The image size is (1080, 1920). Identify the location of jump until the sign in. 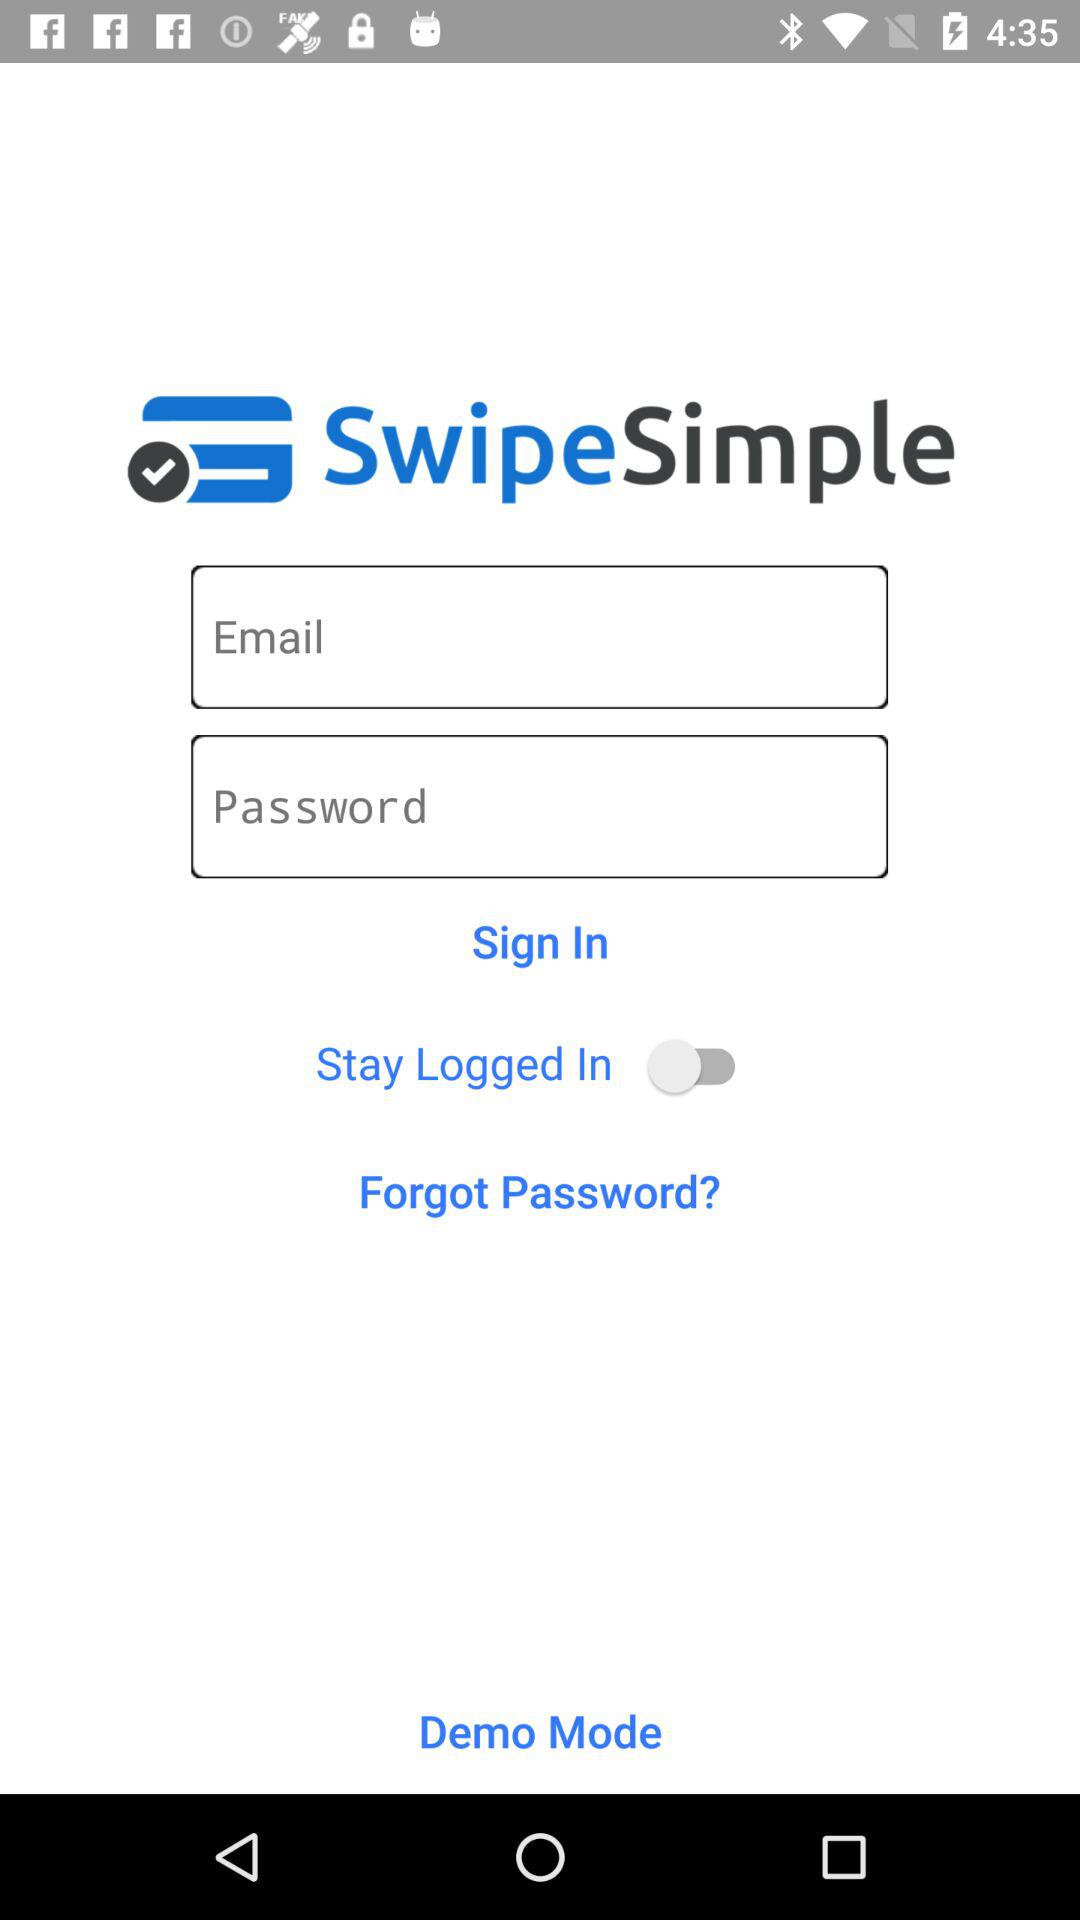
(540, 941).